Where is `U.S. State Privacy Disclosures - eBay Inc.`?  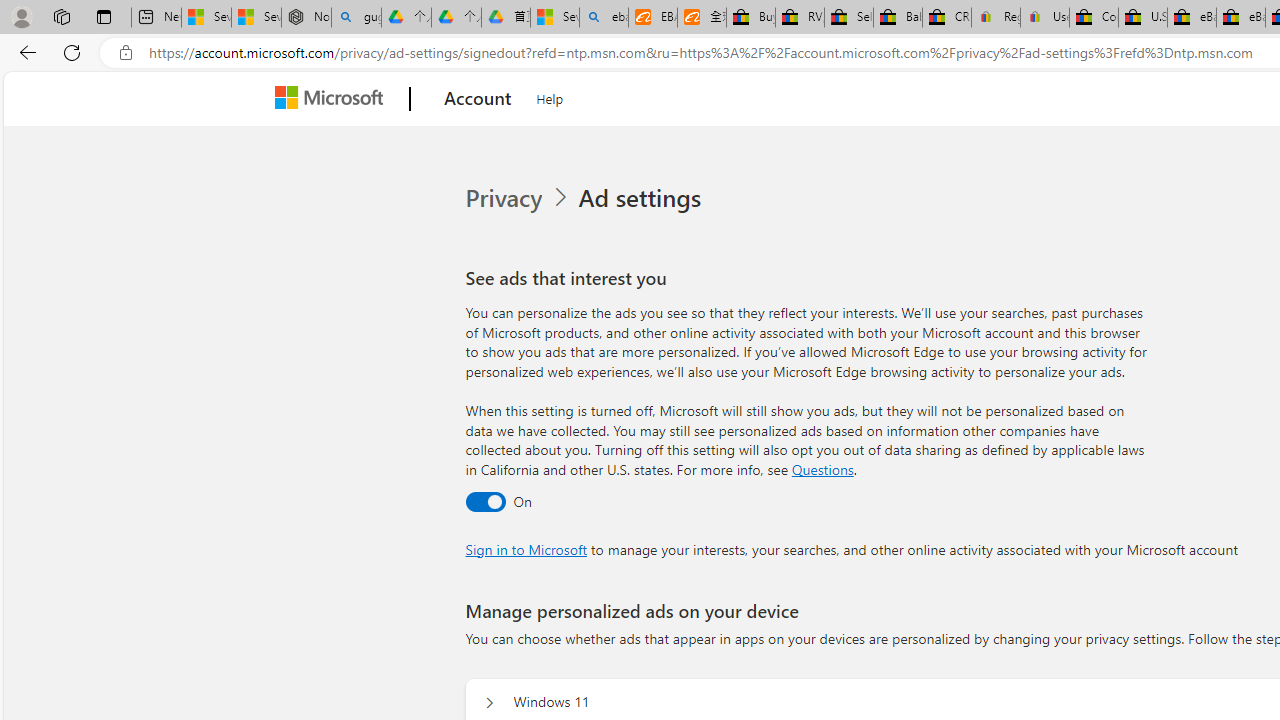 U.S. State Privacy Disclosures - eBay Inc. is located at coordinates (1142, 18).